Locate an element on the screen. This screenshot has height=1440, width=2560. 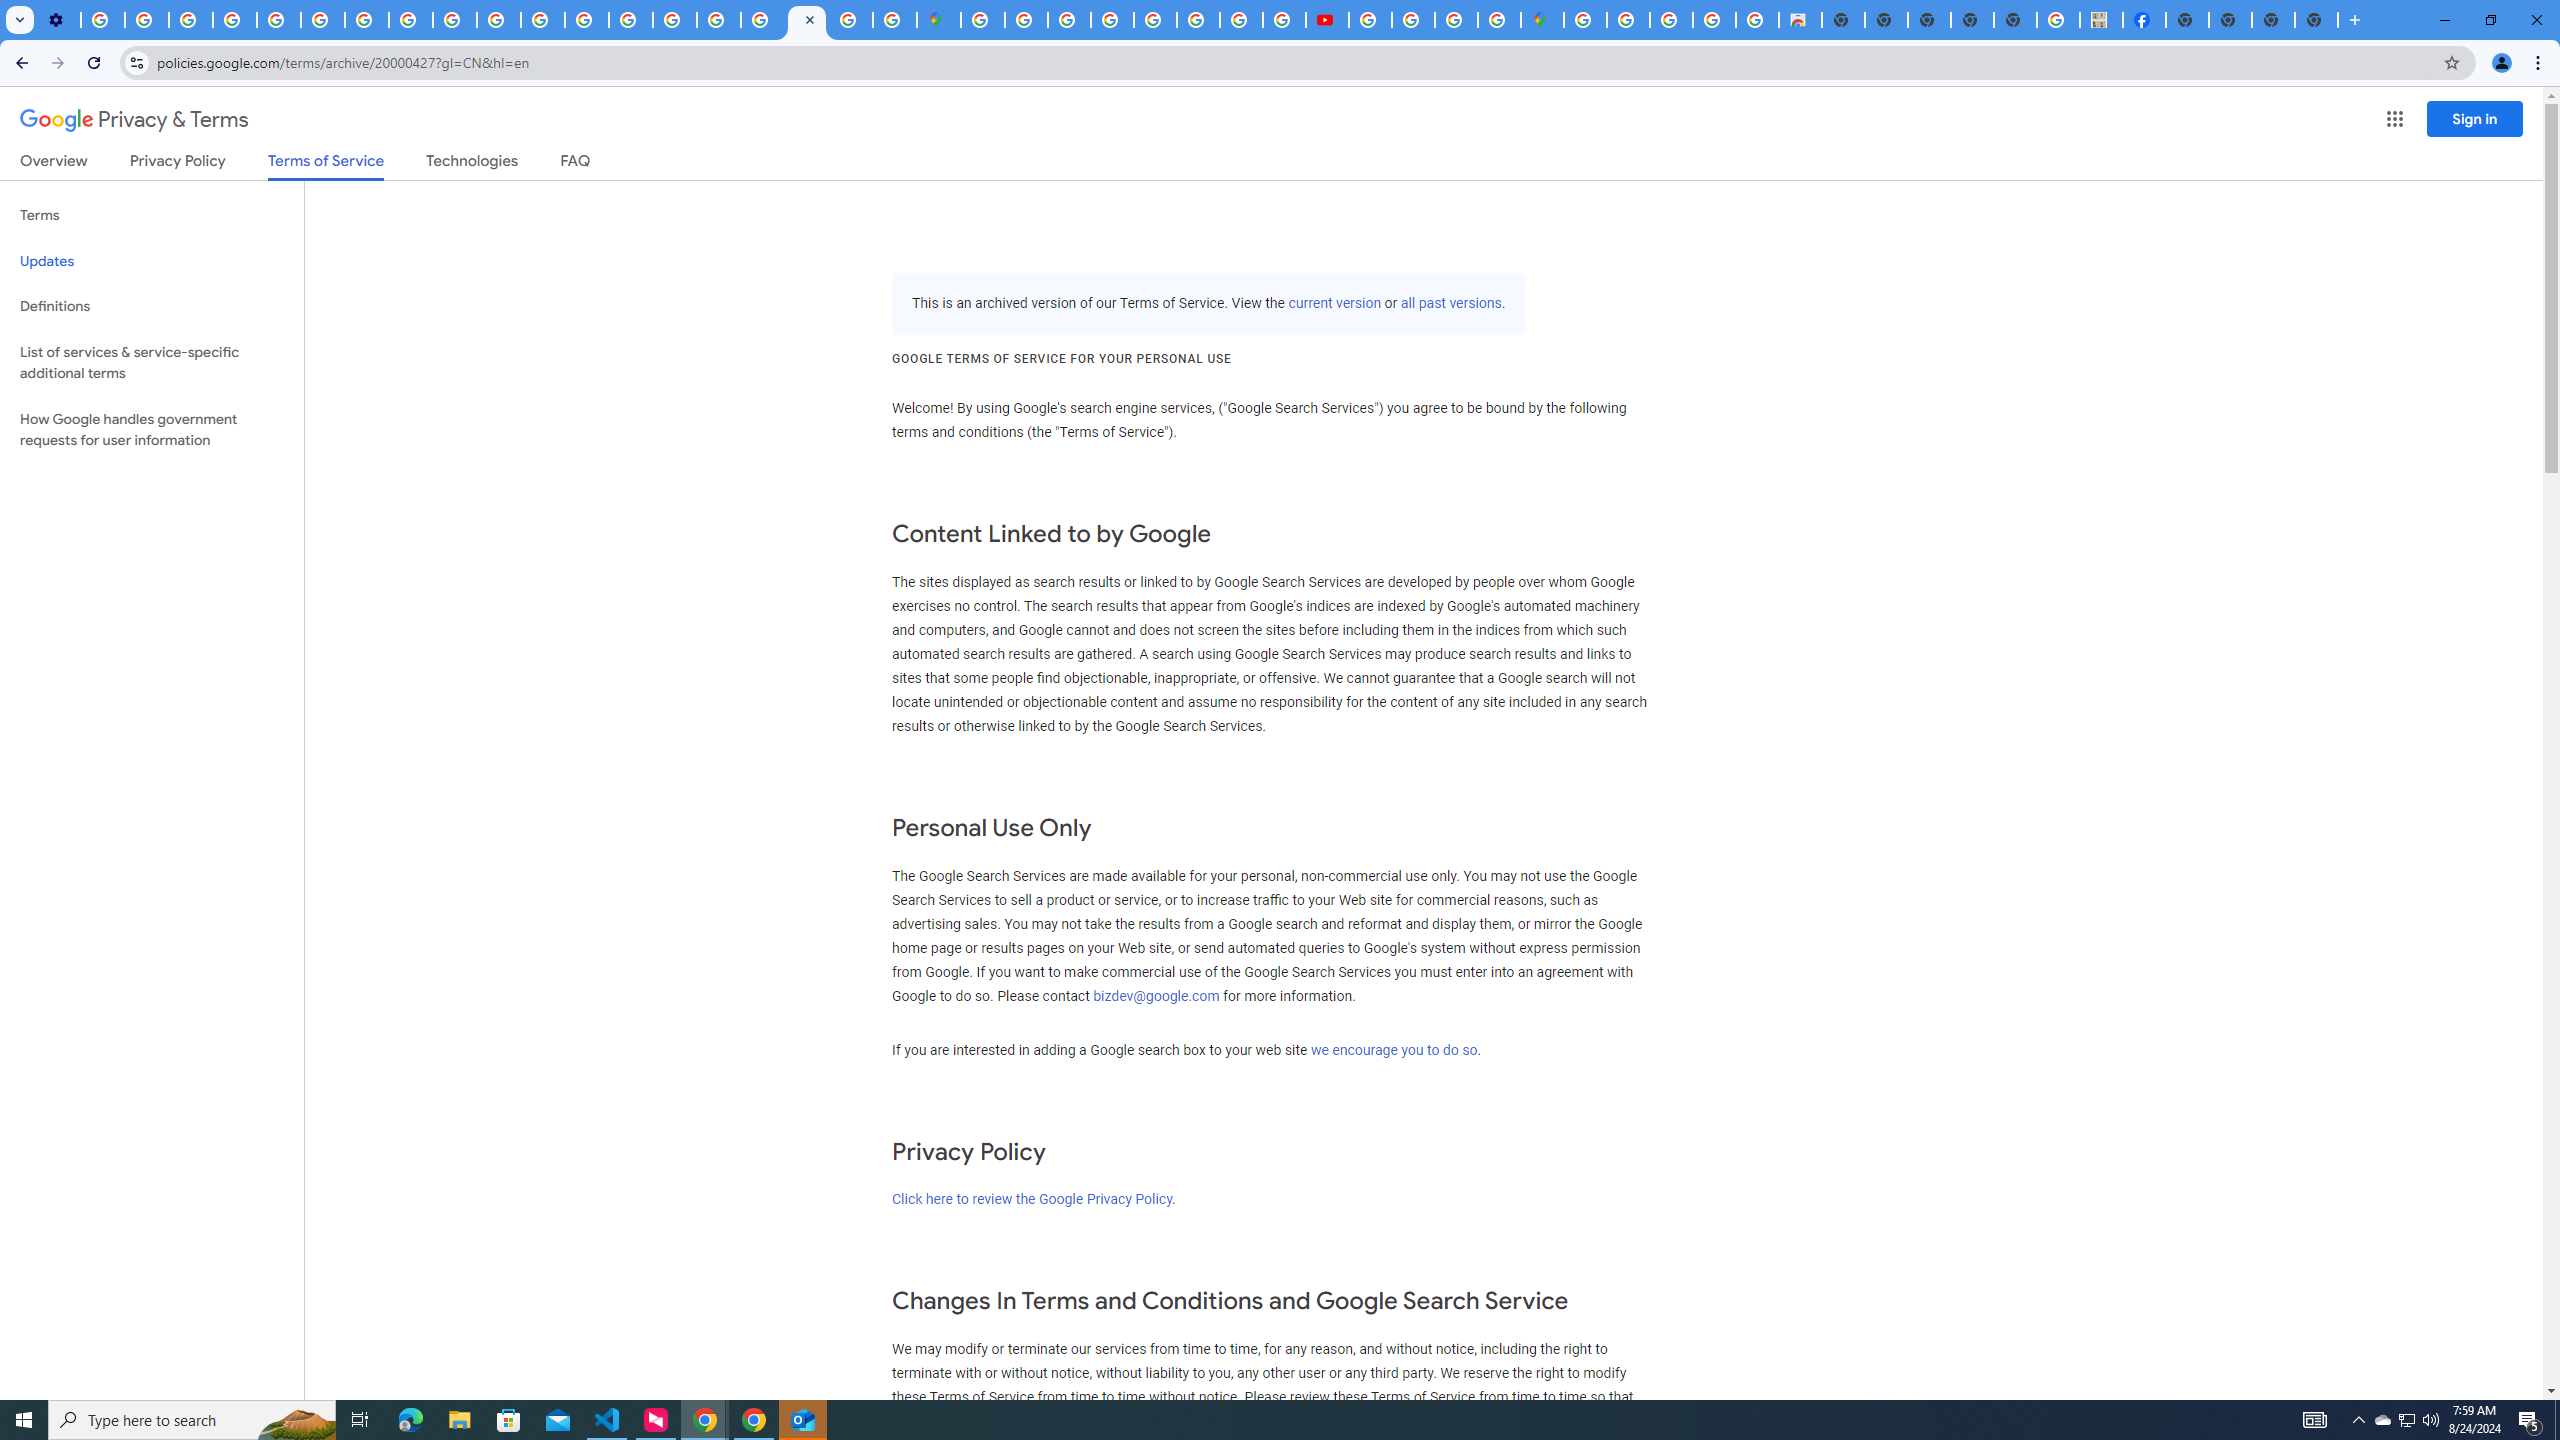
Privacy Checkup is located at coordinates (498, 20).